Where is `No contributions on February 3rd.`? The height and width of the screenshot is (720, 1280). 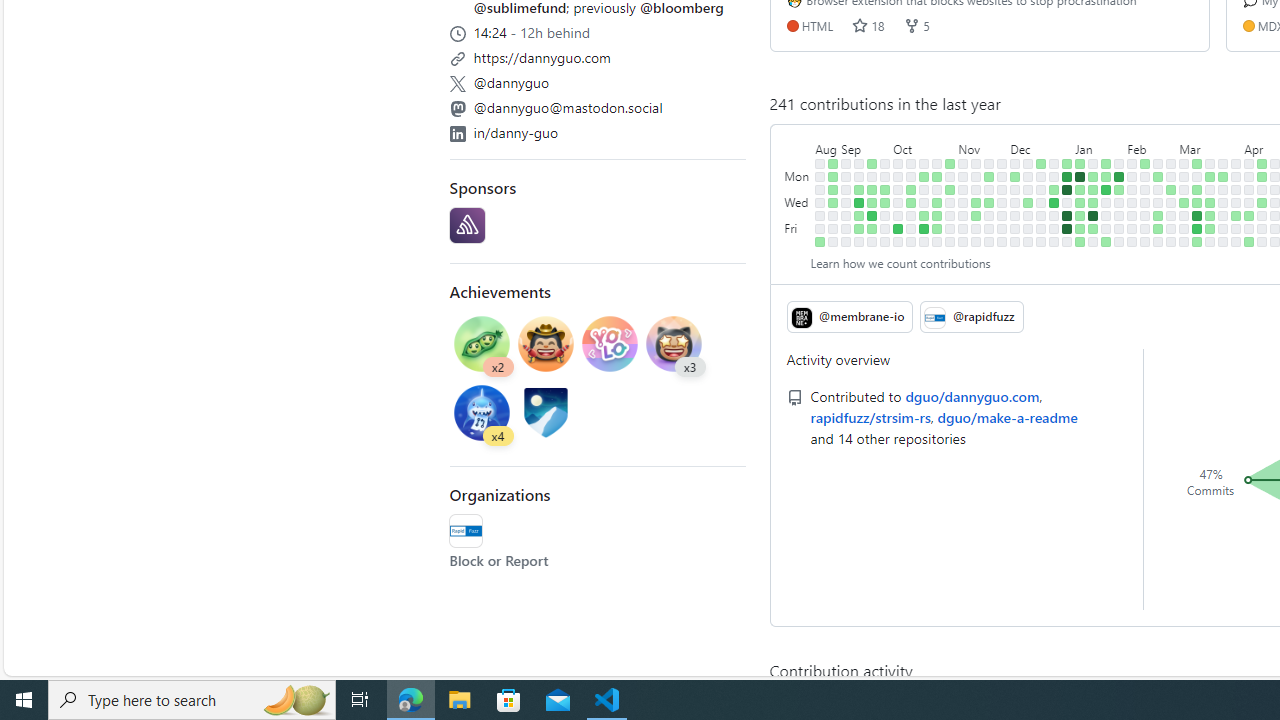
No contributions on February 3rd. is located at coordinates (1119, 241).